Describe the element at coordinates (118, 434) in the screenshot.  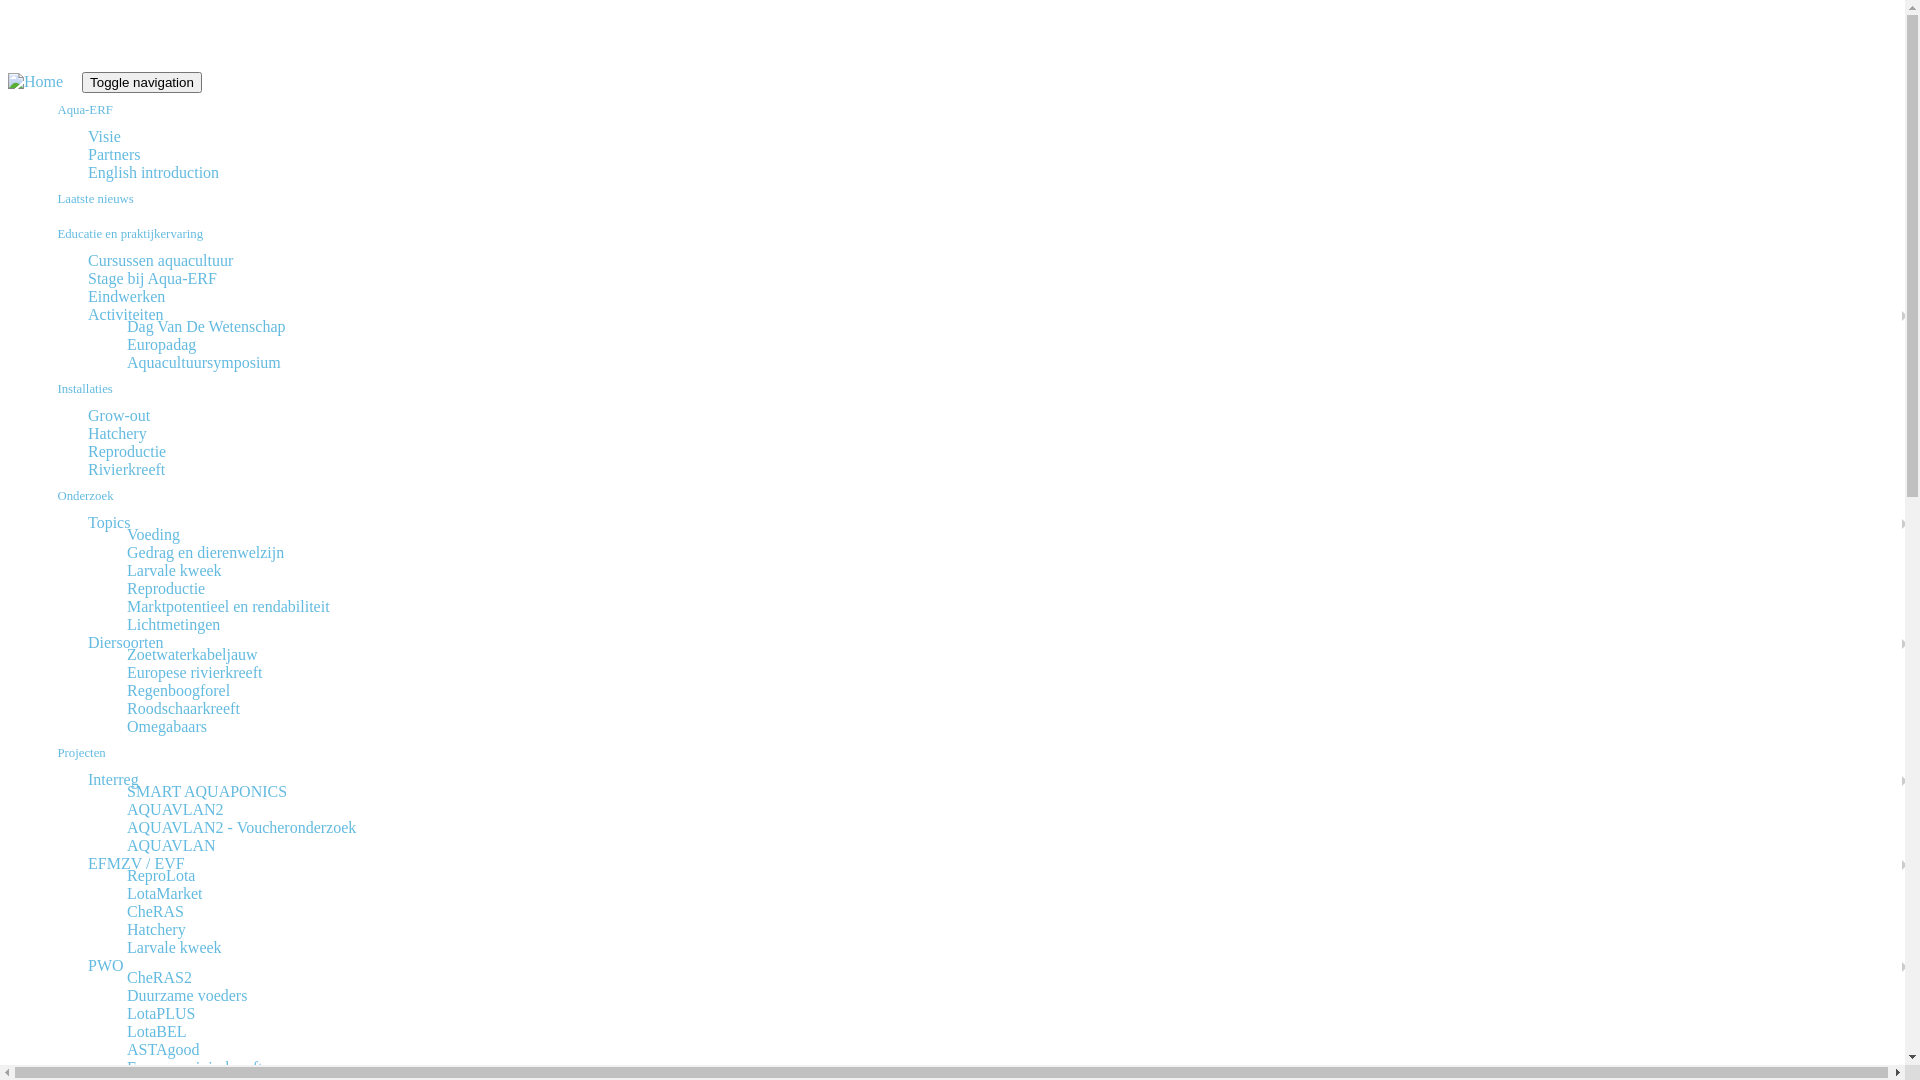
I see `Hatchery` at that location.